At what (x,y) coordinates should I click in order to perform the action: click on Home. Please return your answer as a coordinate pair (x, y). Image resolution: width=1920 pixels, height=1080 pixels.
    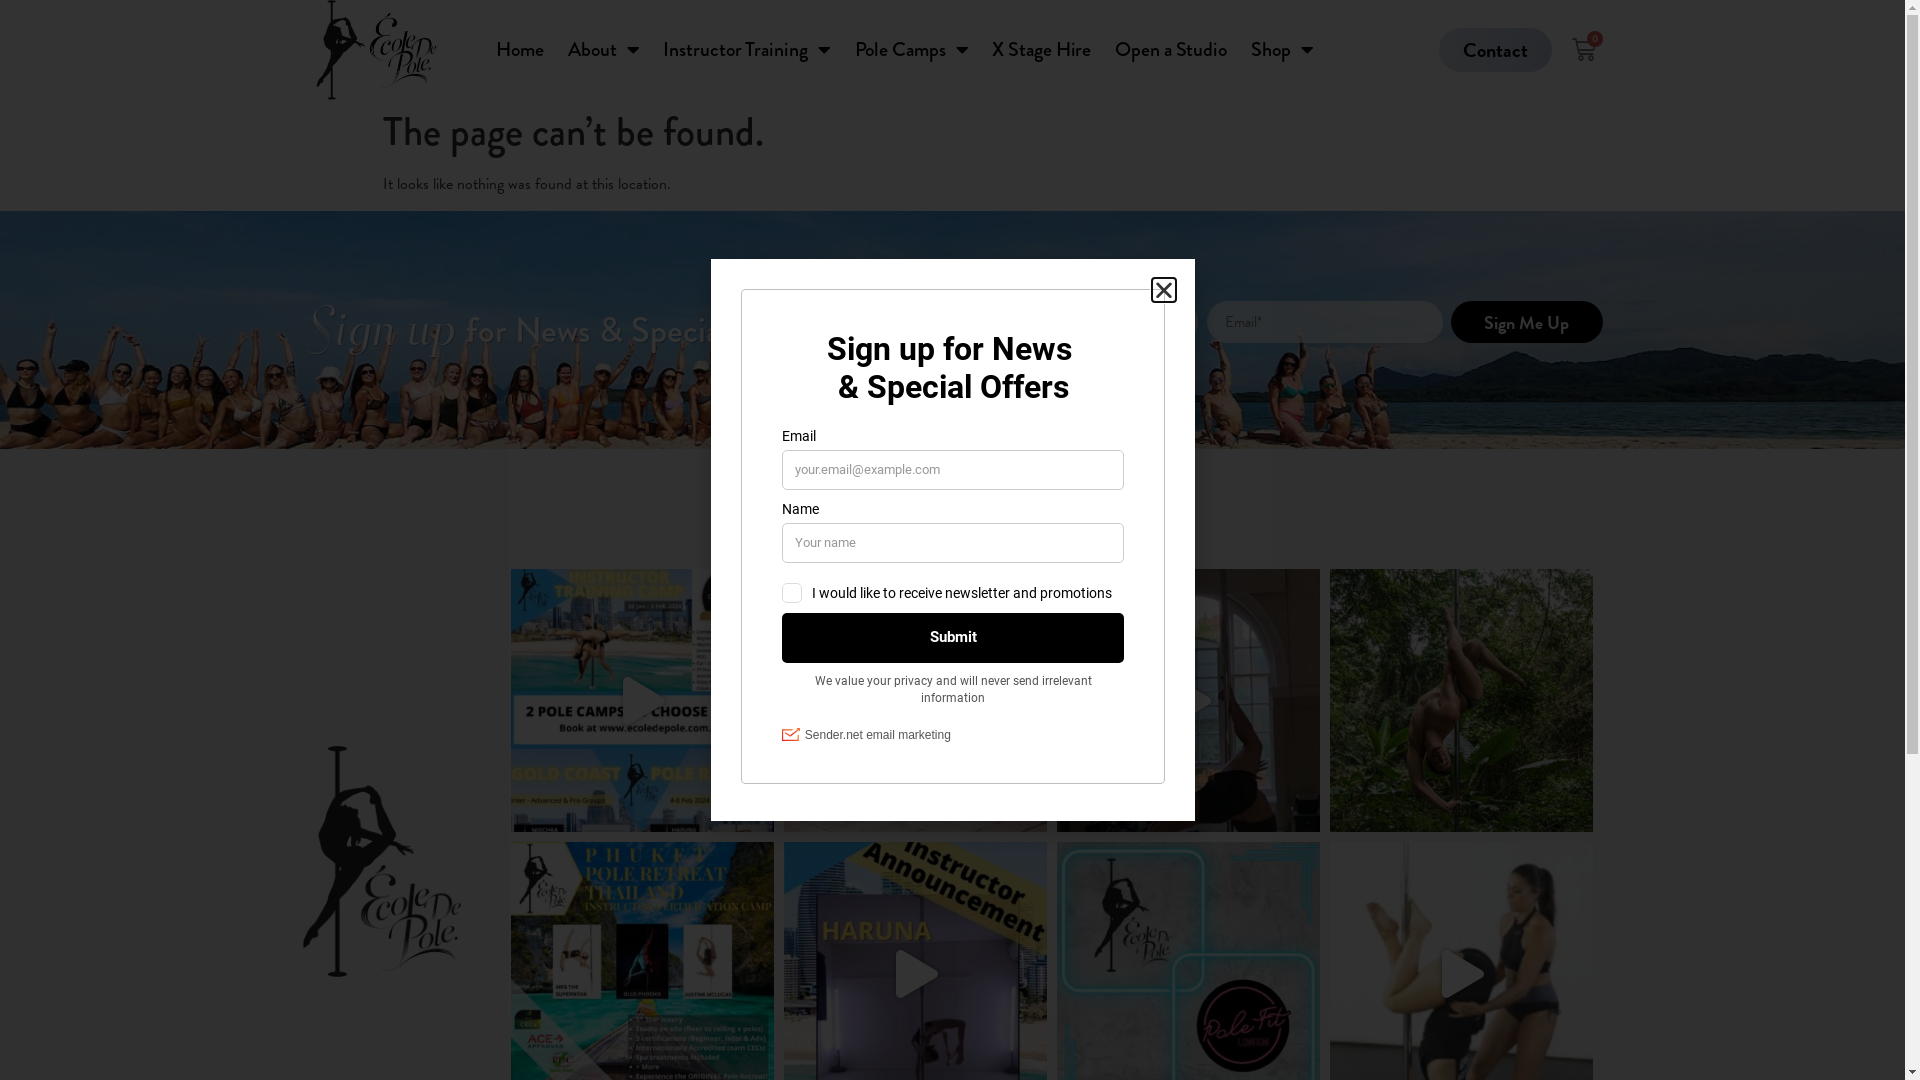
    Looking at the image, I should click on (520, 50).